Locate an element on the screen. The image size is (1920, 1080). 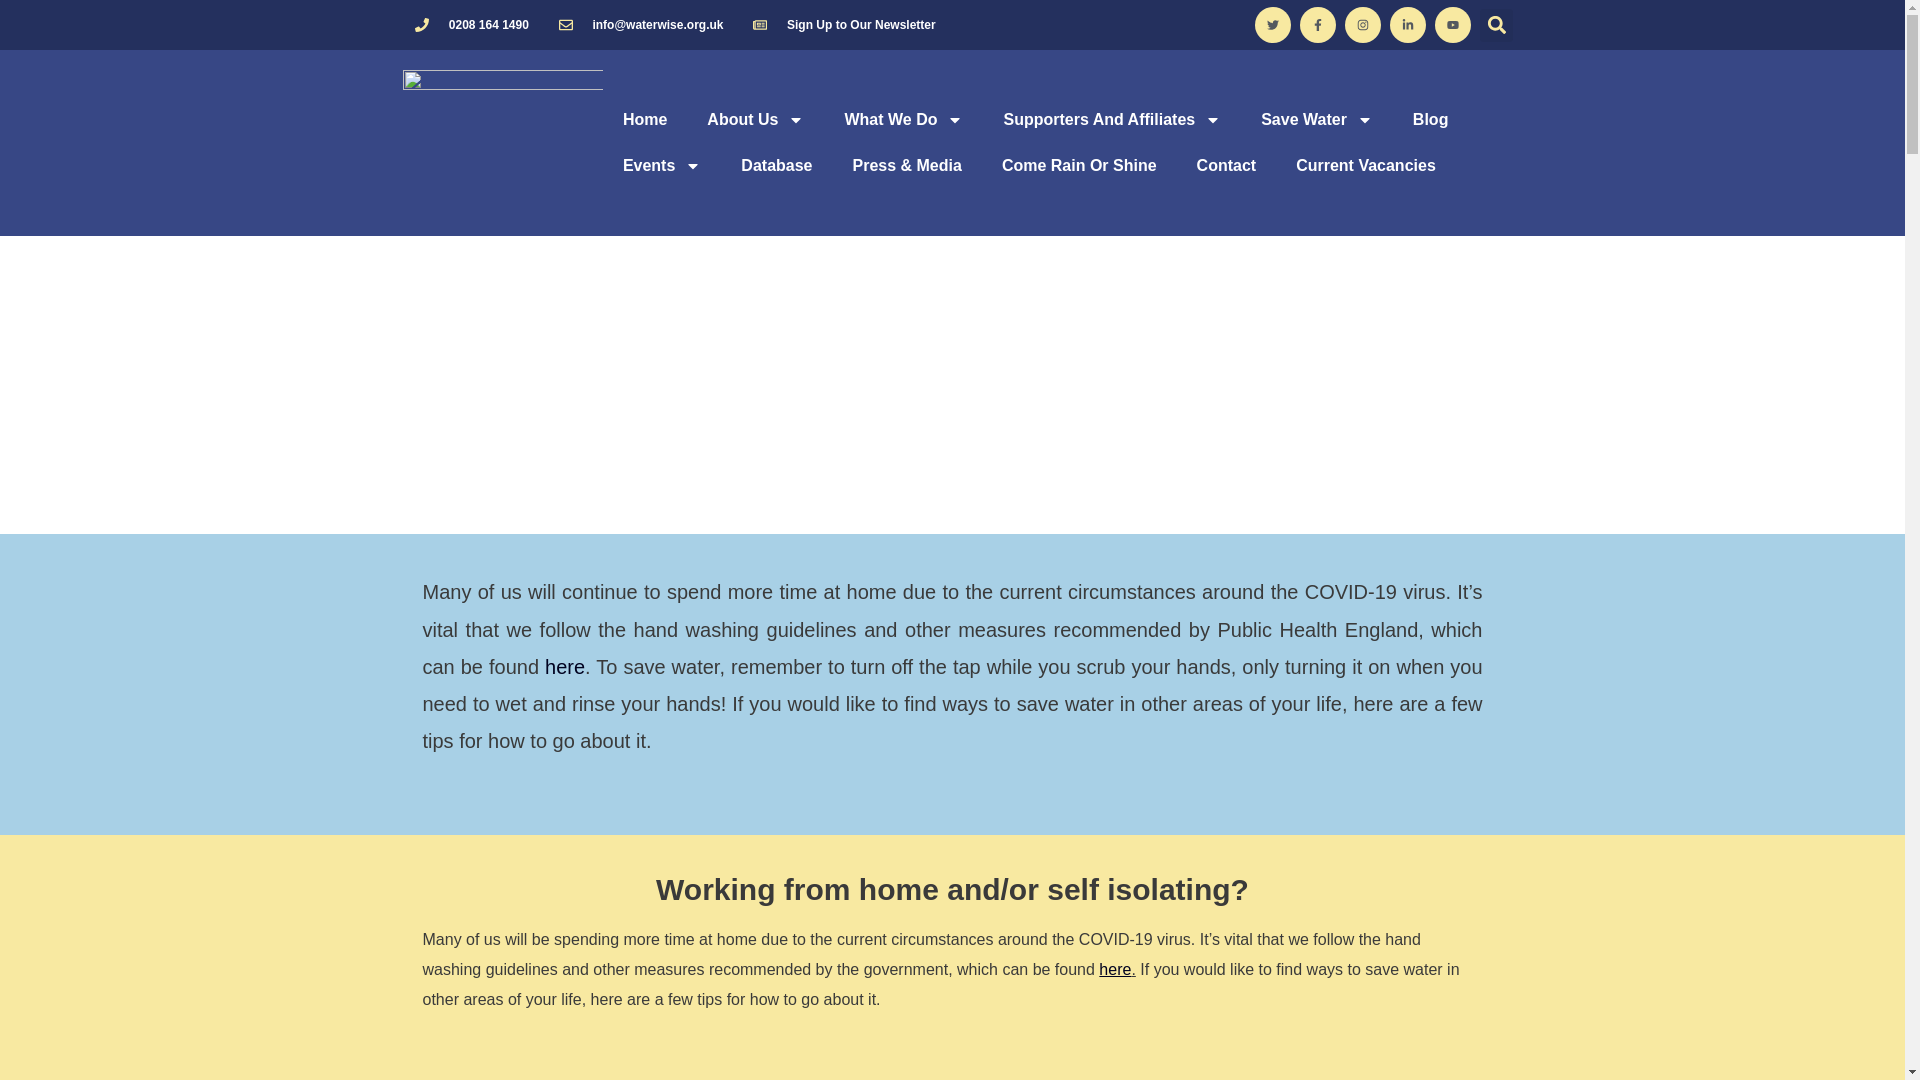
Sign Up to Our Newsletter is located at coordinates (842, 24).